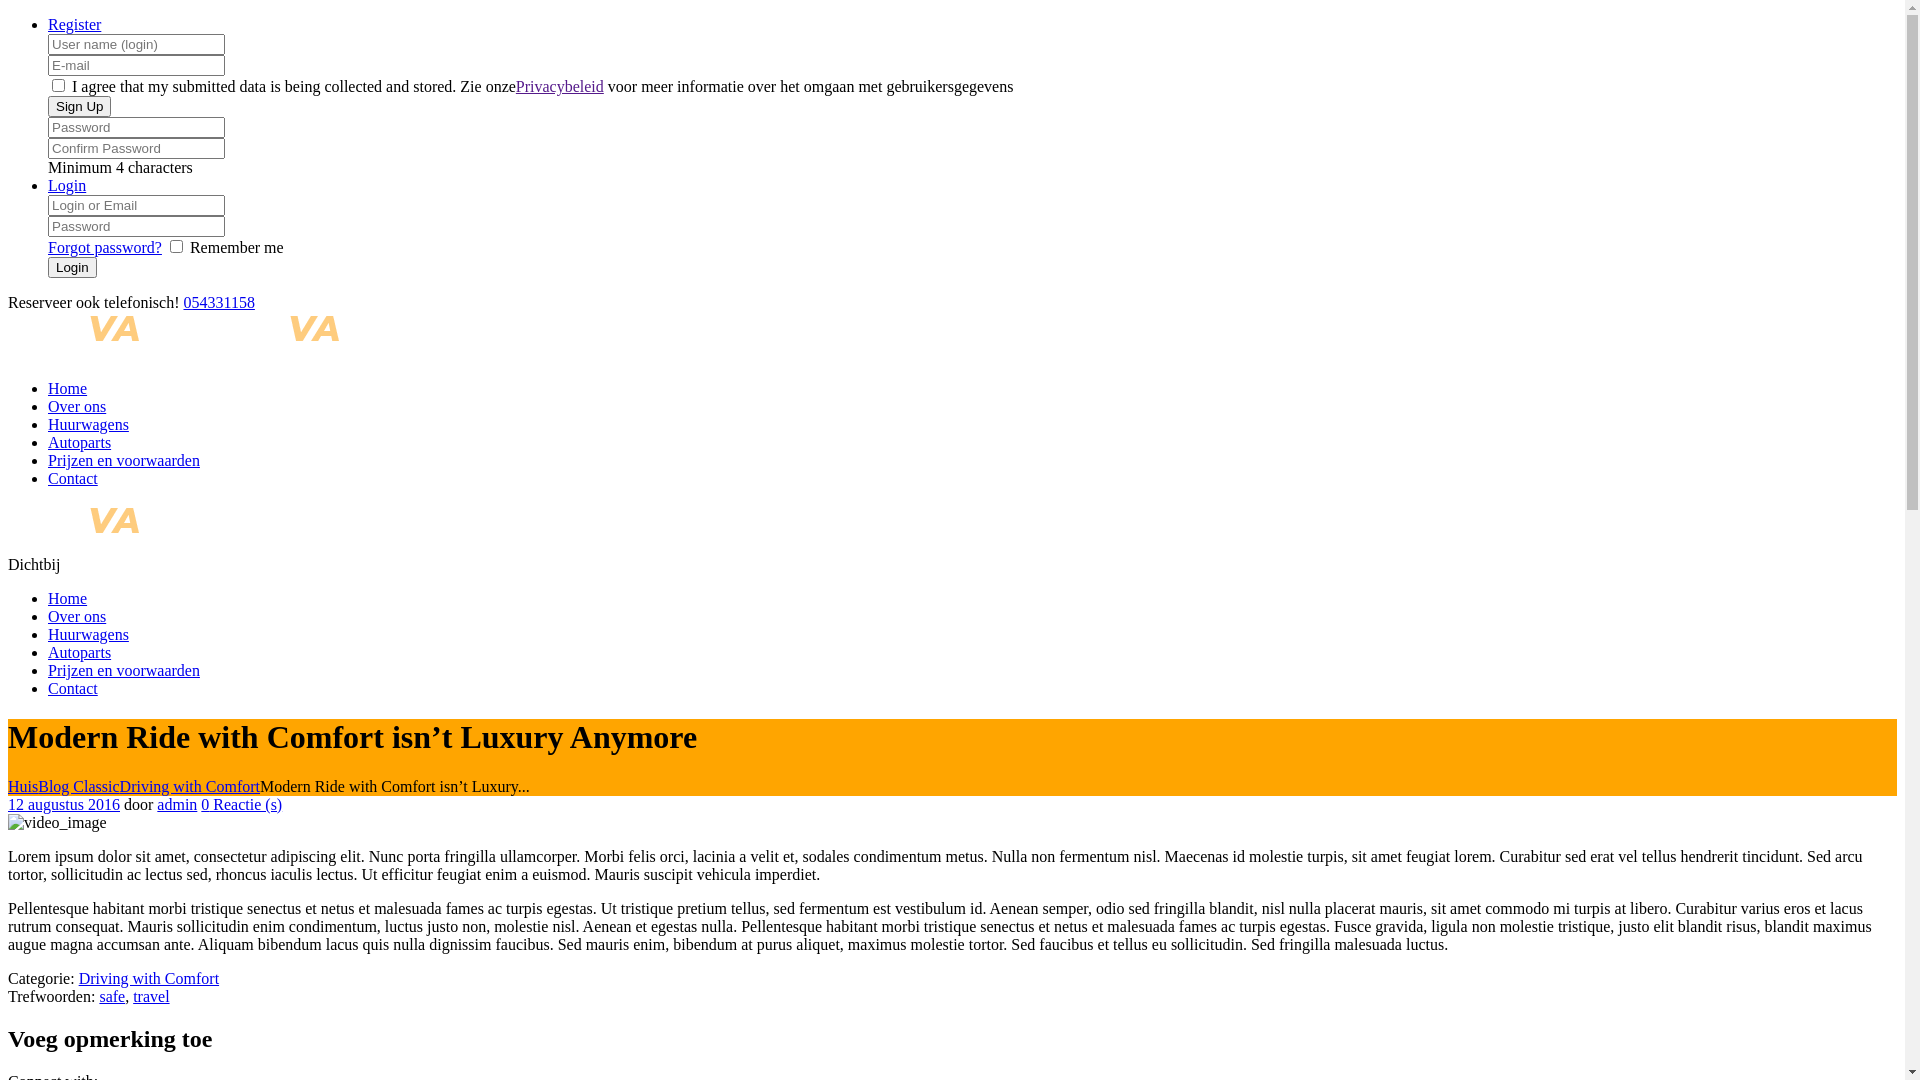 The height and width of the screenshot is (1080, 1920). I want to click on 12 augustus 2016, so click(64, 804).